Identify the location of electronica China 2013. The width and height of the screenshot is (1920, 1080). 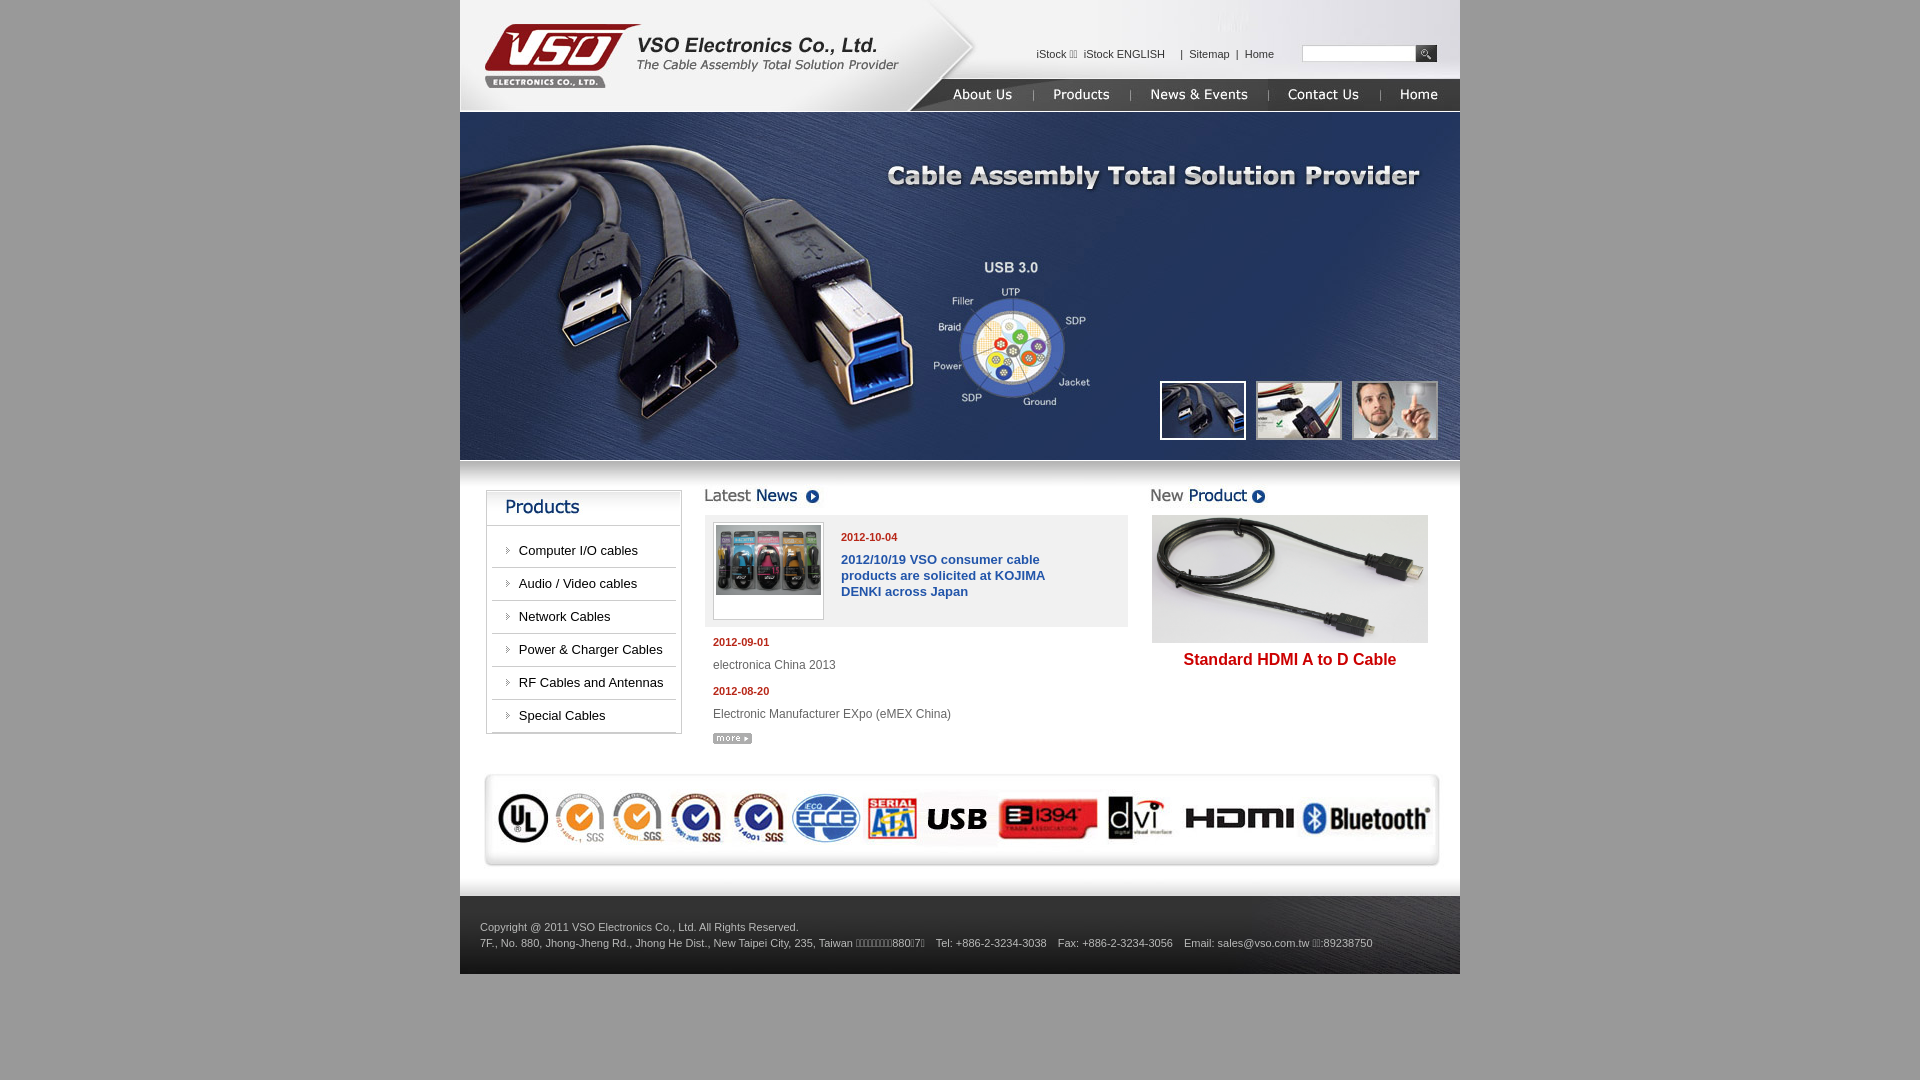
(774, 665).